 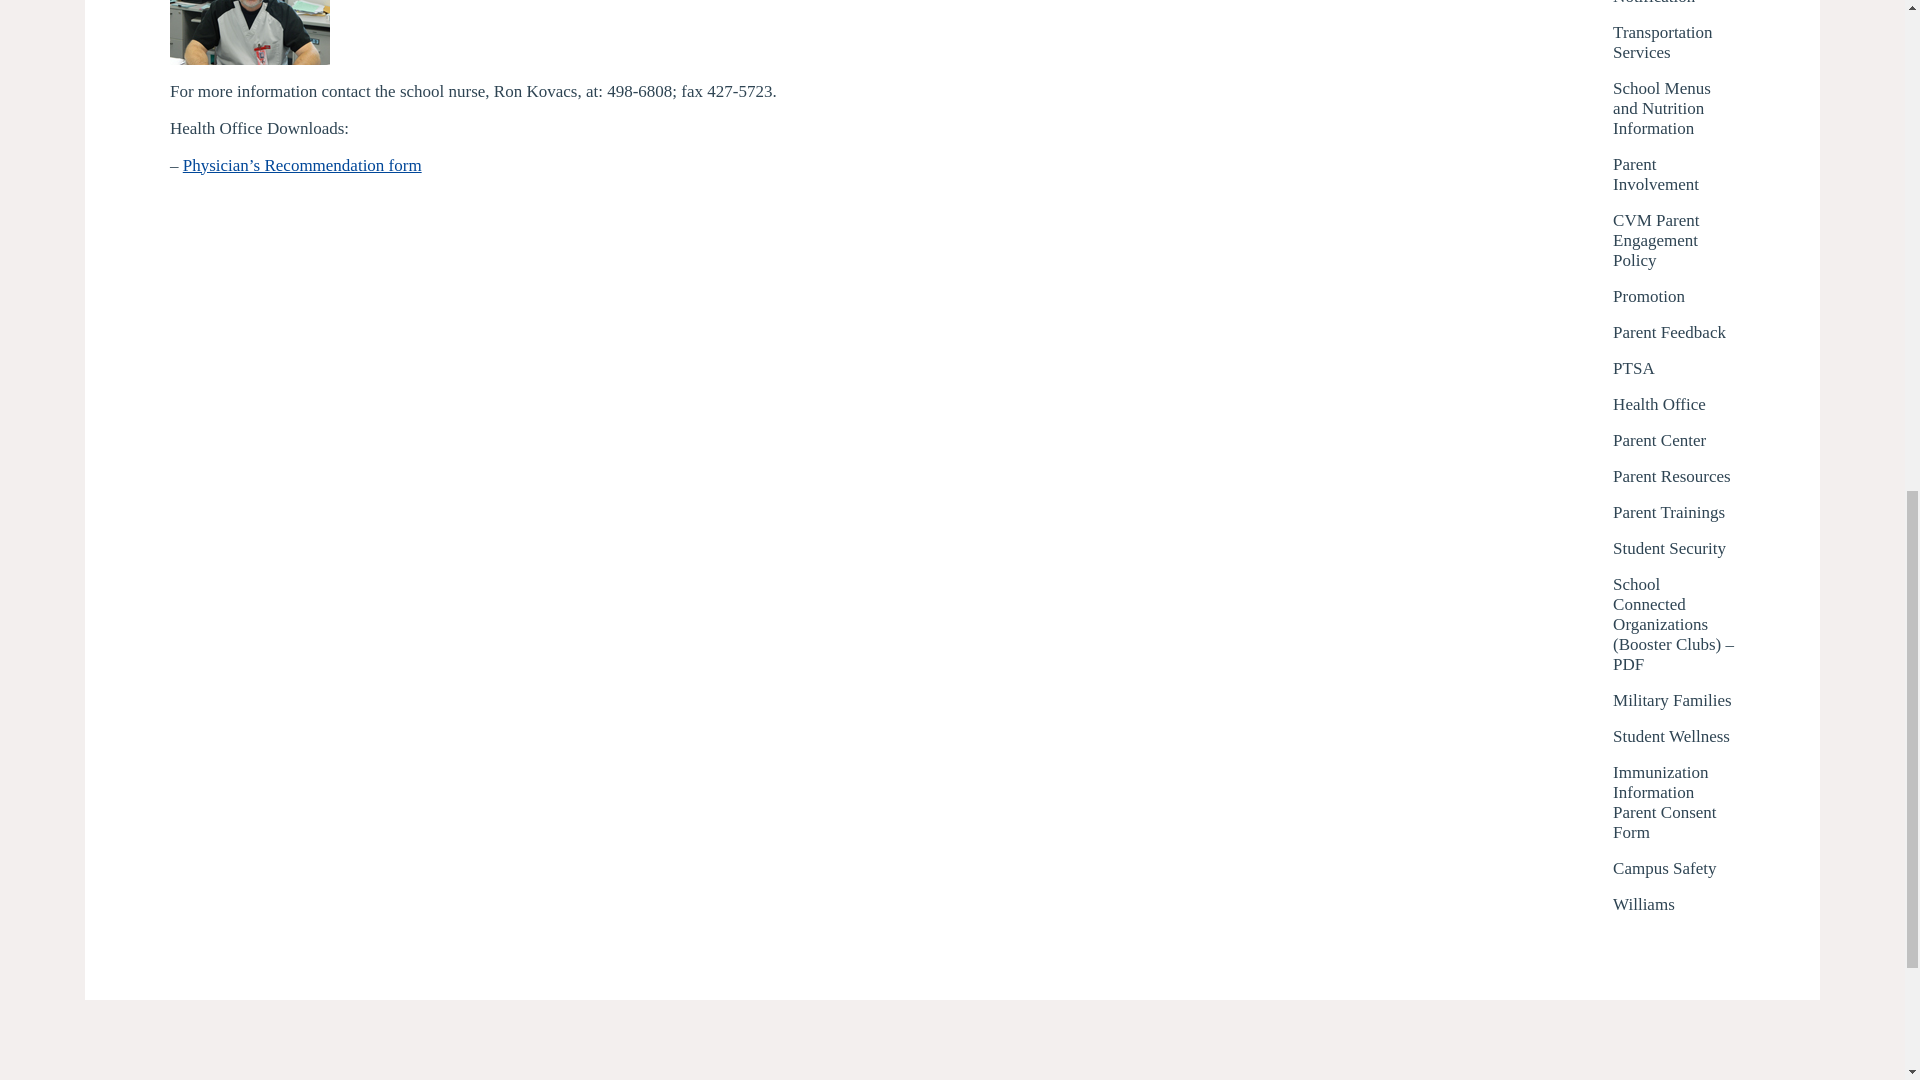 What do you see at coordinates (1674, 802) in the screenshot?
I see `Immunization Information Parent Consent Form` at bounding box center [1674, 802].